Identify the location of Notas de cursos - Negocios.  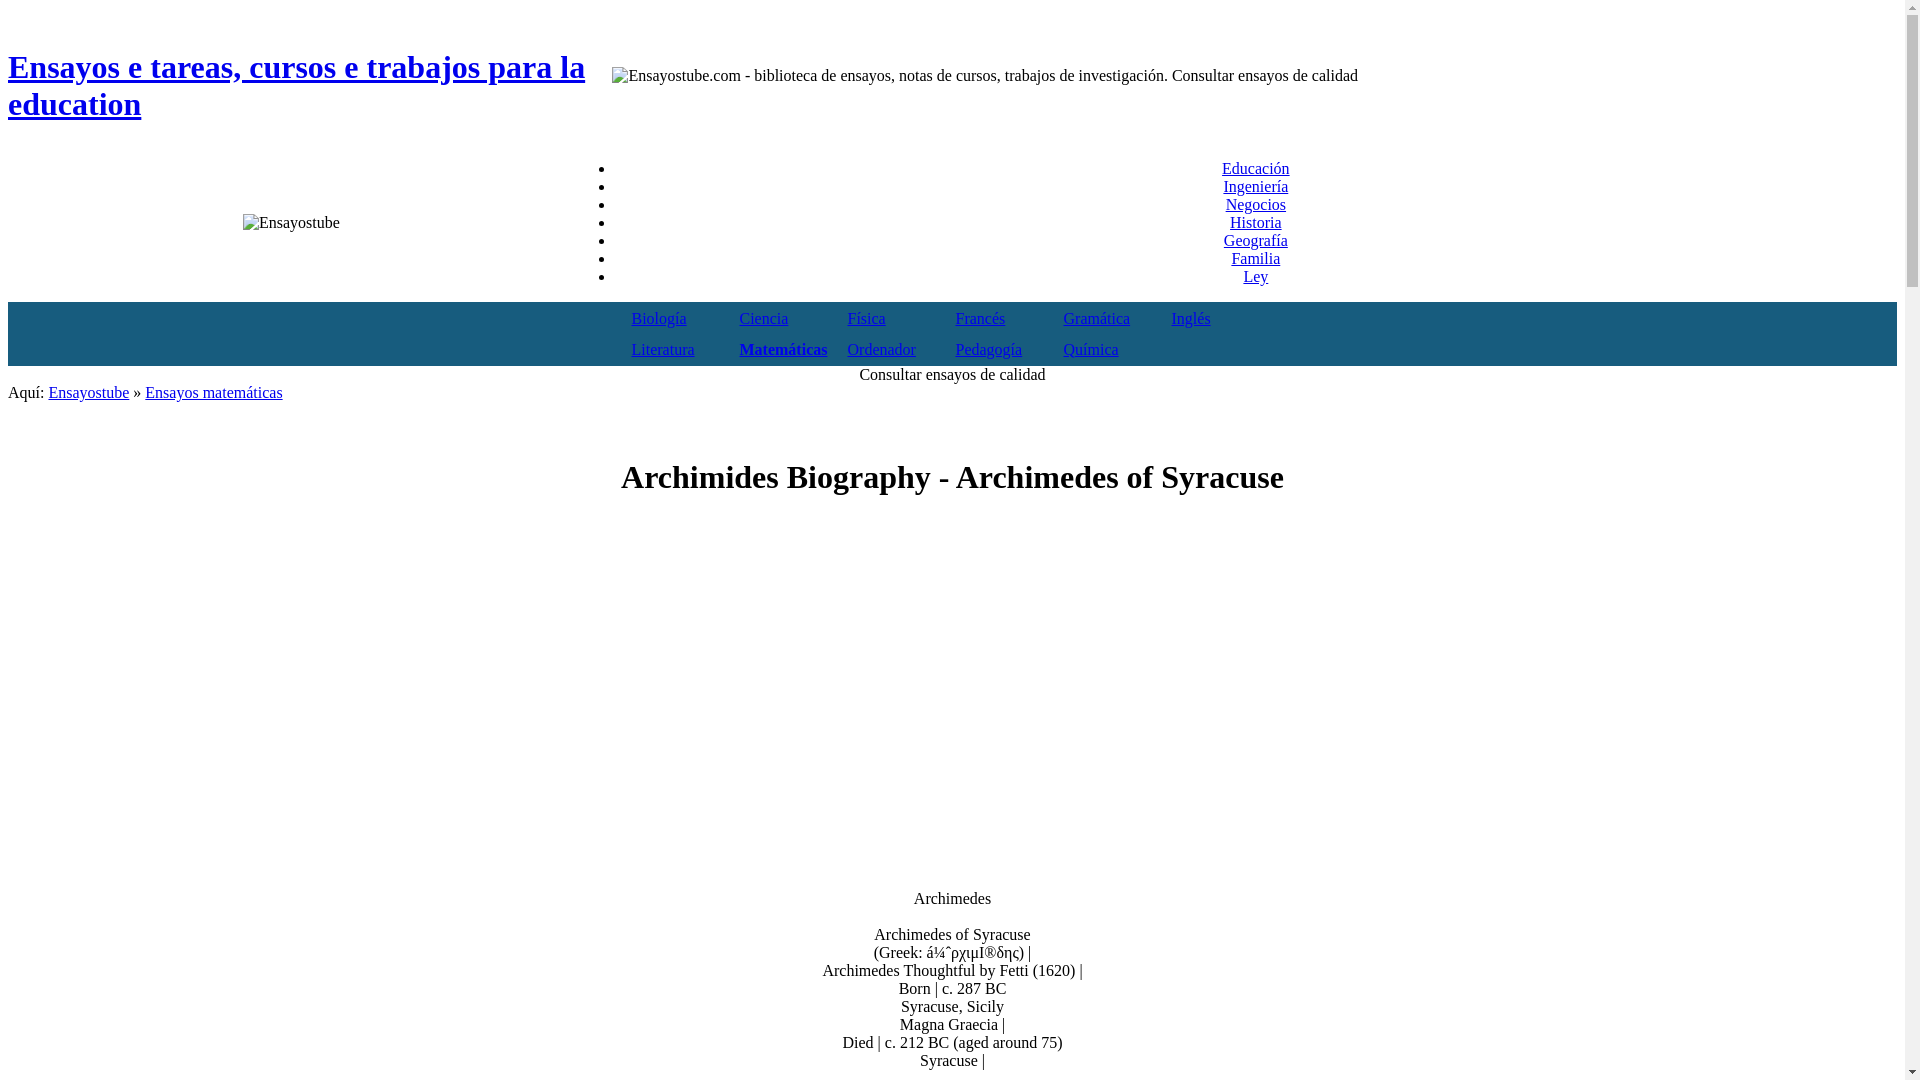
(1256, 204).